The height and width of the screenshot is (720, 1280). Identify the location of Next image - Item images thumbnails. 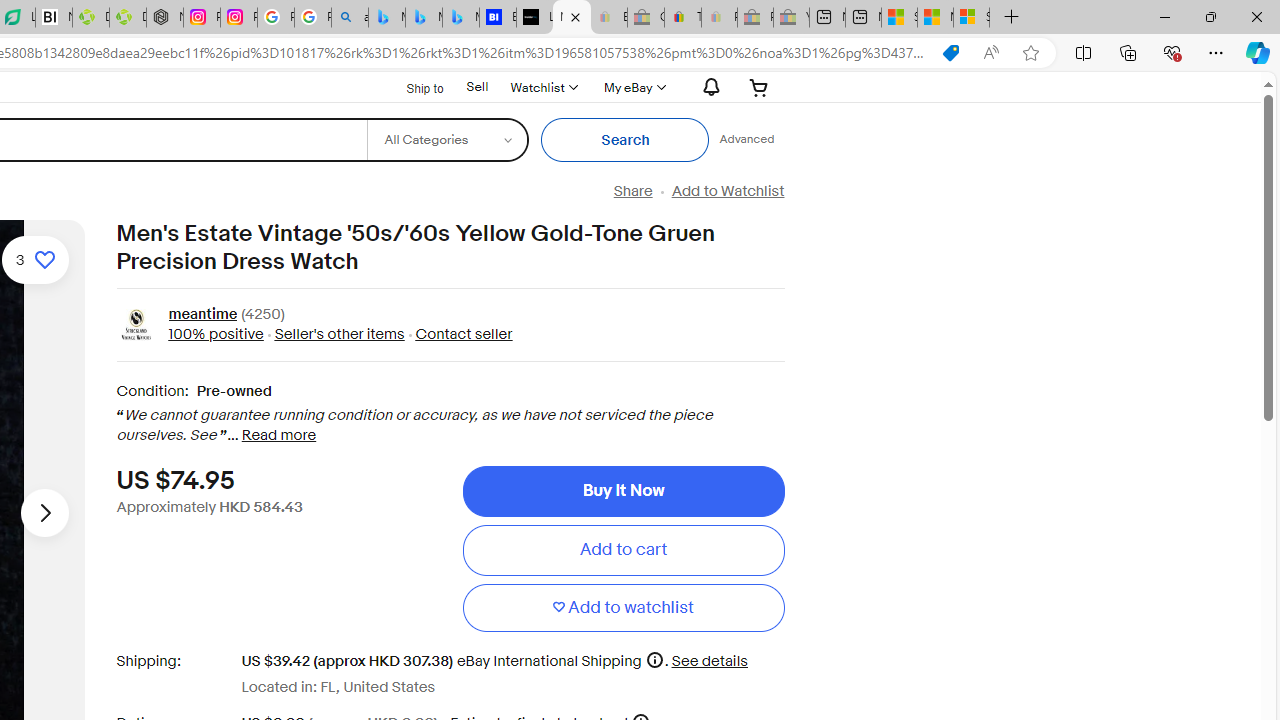
(44, 512).